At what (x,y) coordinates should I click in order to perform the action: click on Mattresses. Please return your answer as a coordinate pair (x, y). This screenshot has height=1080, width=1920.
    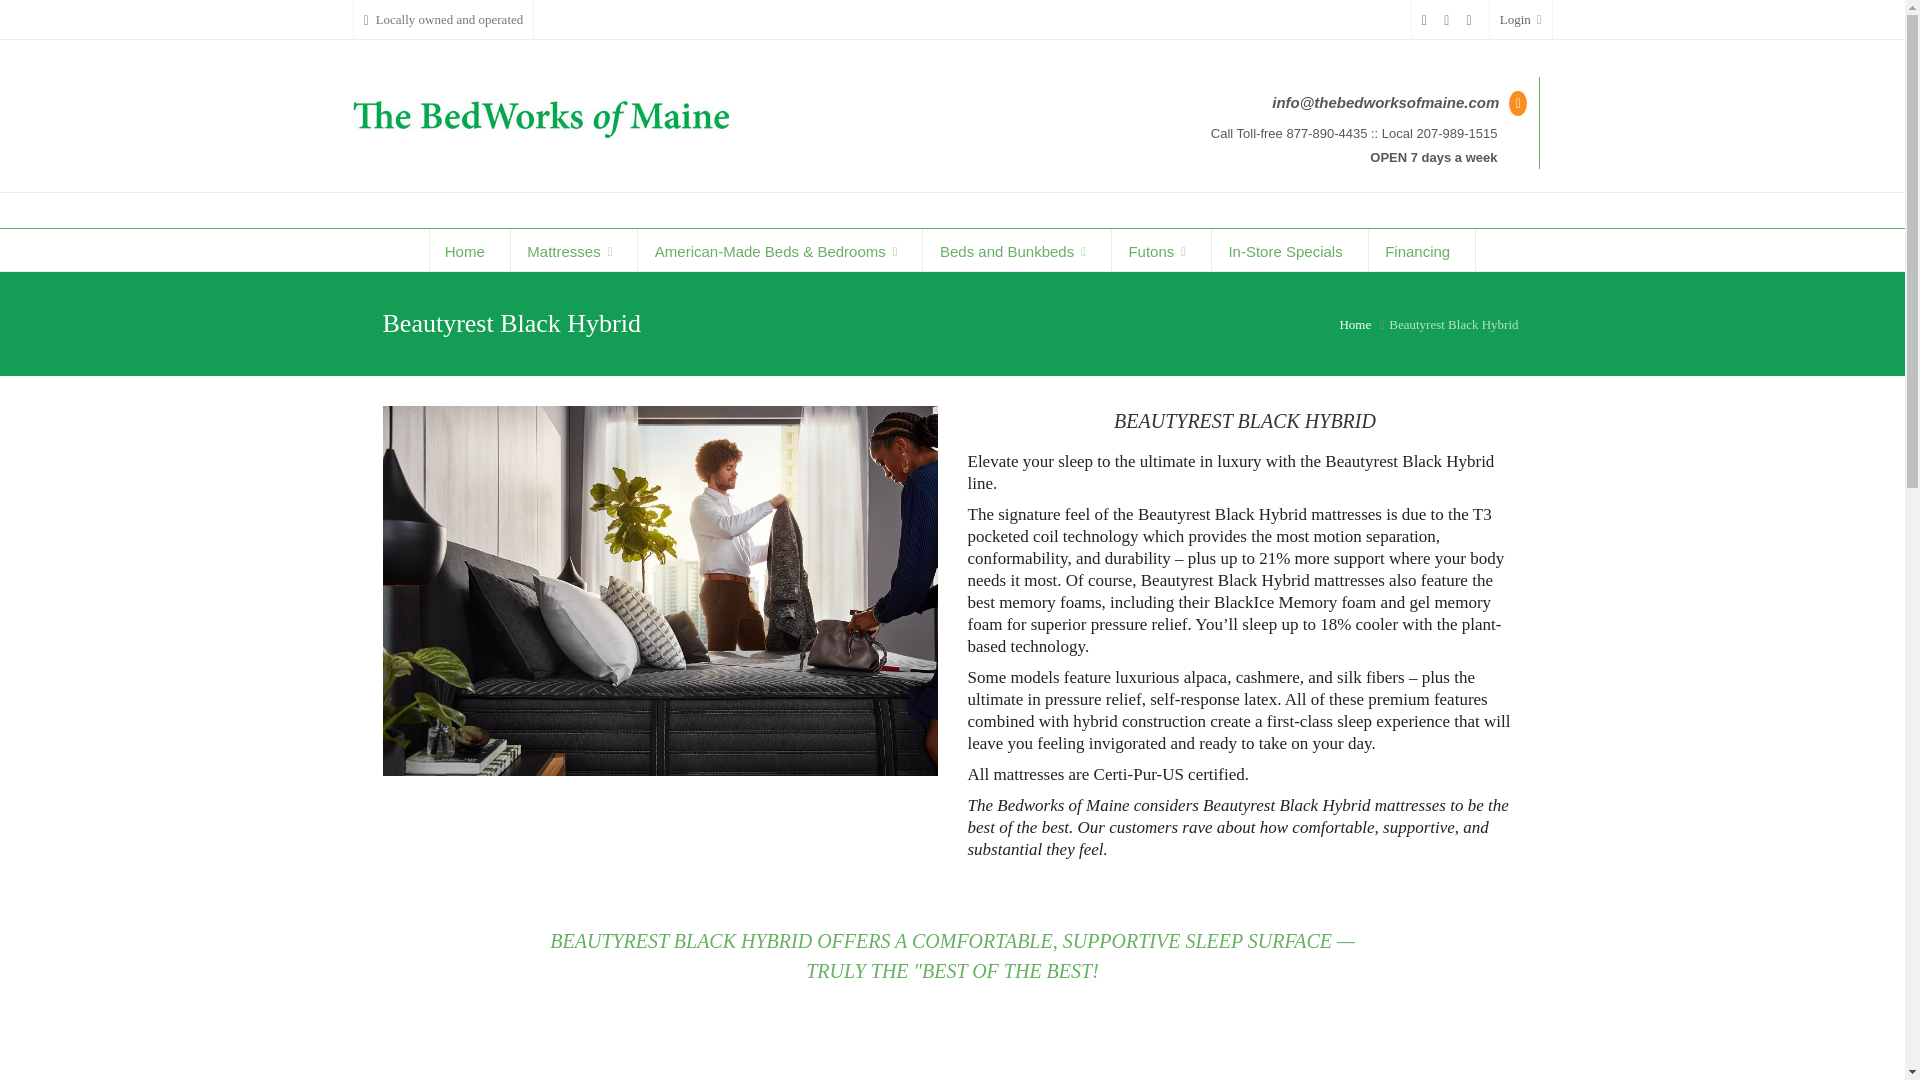
    Looking at the image, I should click on (574, 250).